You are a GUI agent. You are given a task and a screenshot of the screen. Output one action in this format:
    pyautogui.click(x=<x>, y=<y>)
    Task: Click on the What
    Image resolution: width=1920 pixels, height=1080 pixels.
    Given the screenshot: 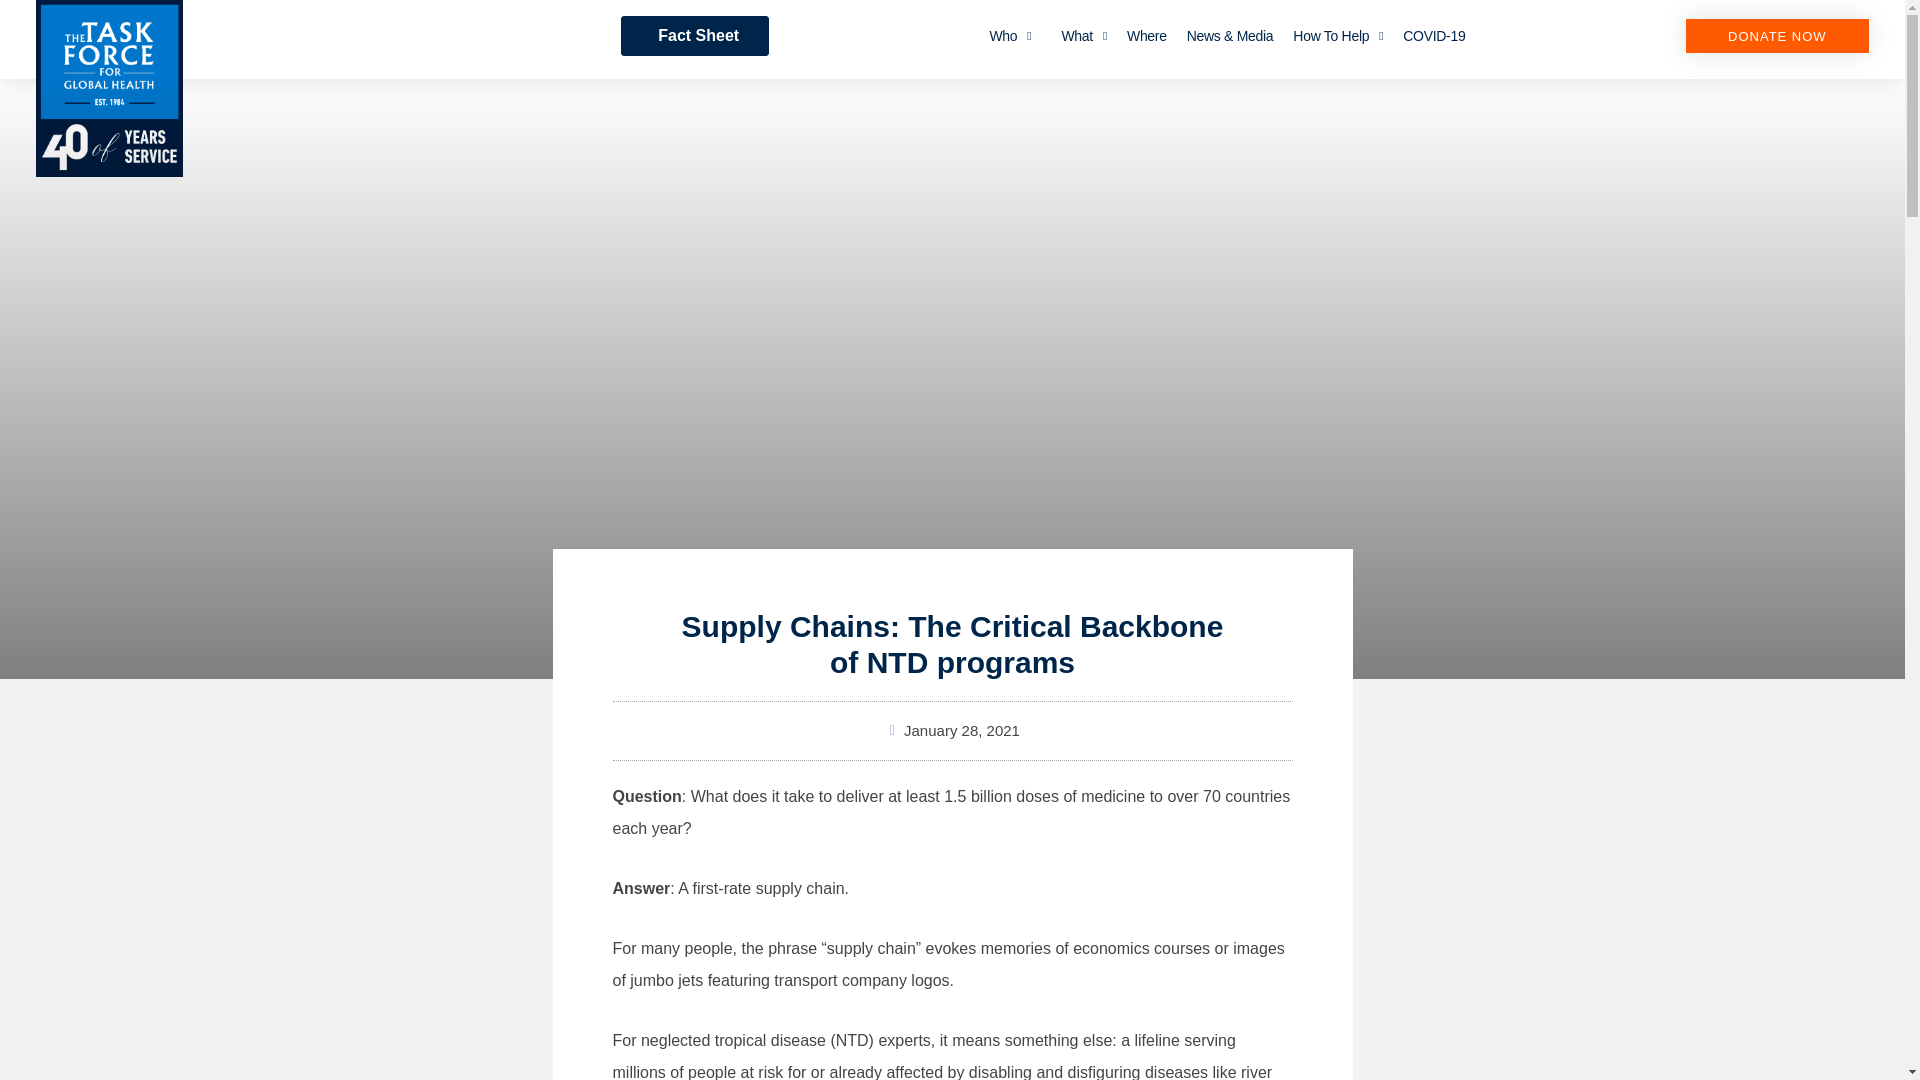 What is the action you would take?
    pyautogui.click(x=1084, y=36)
    